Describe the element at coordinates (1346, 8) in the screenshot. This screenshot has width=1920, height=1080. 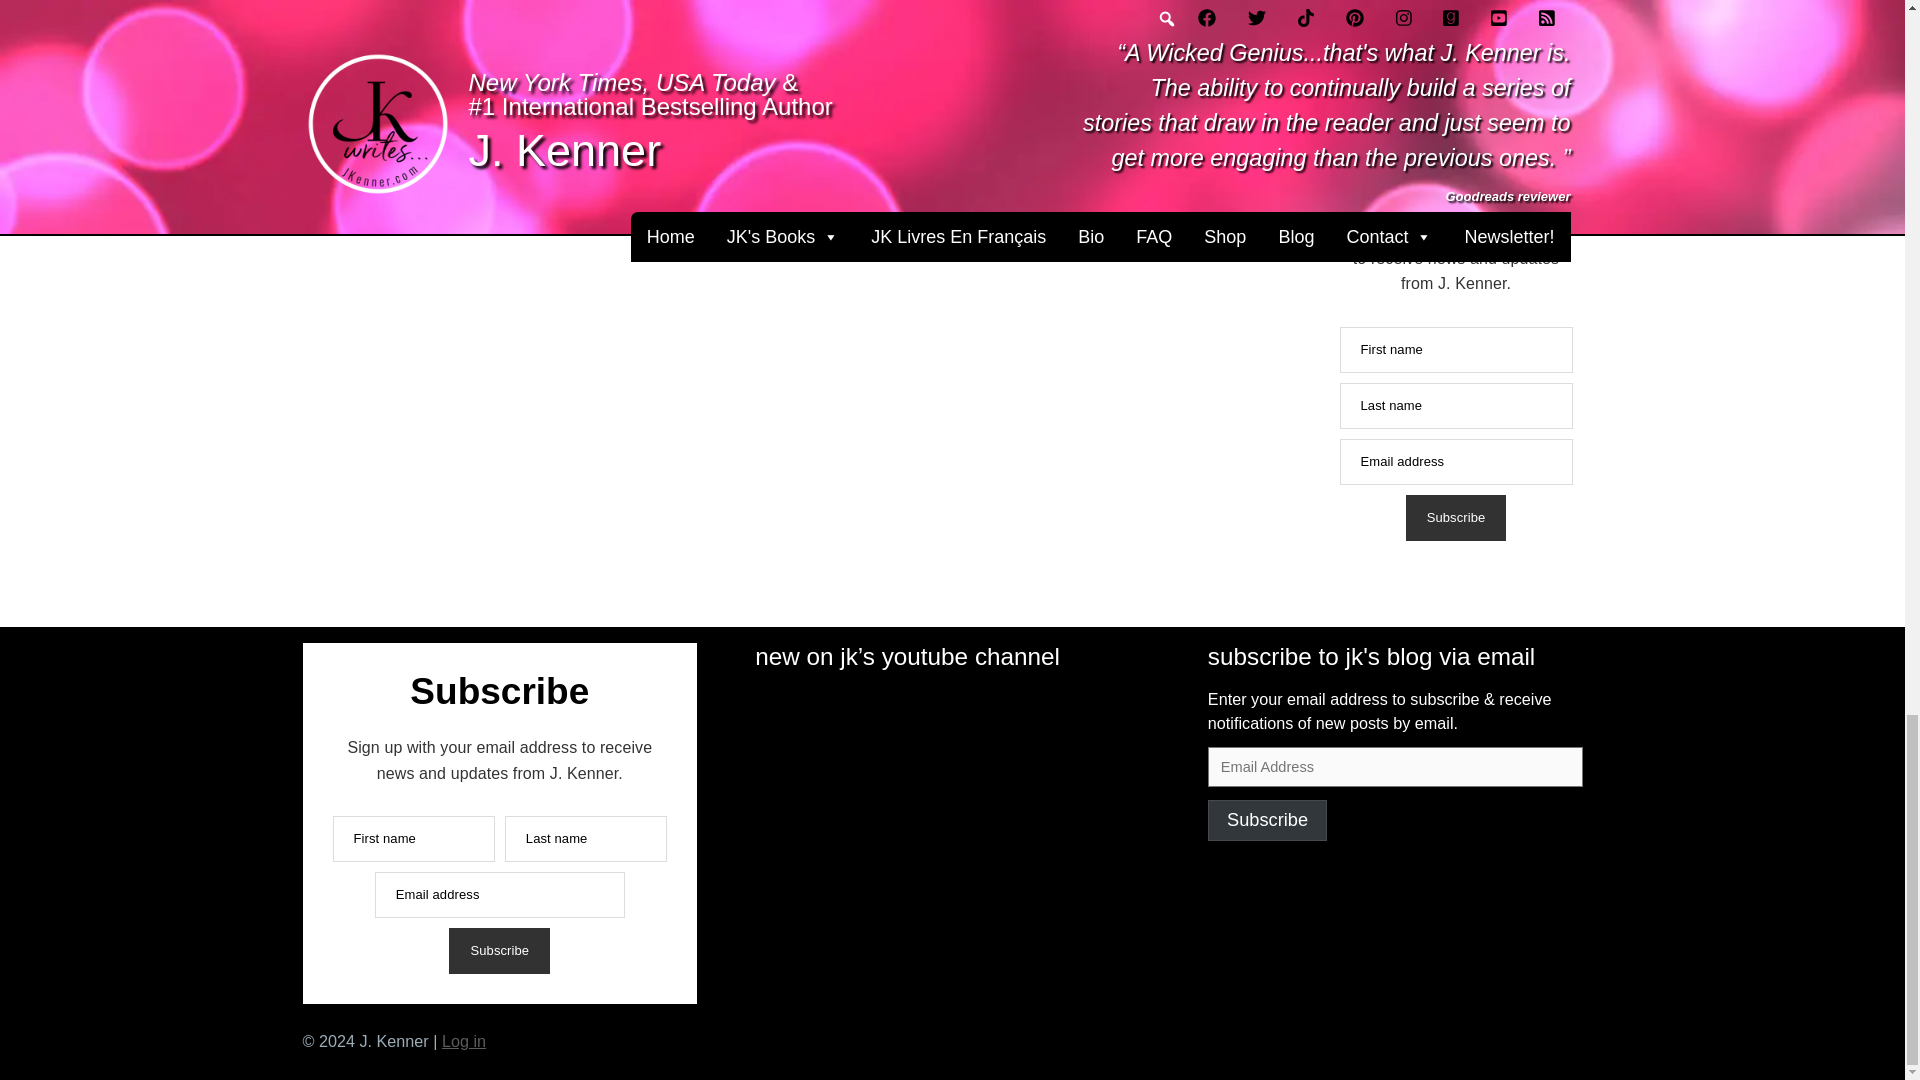
I see `Submit` at that location.